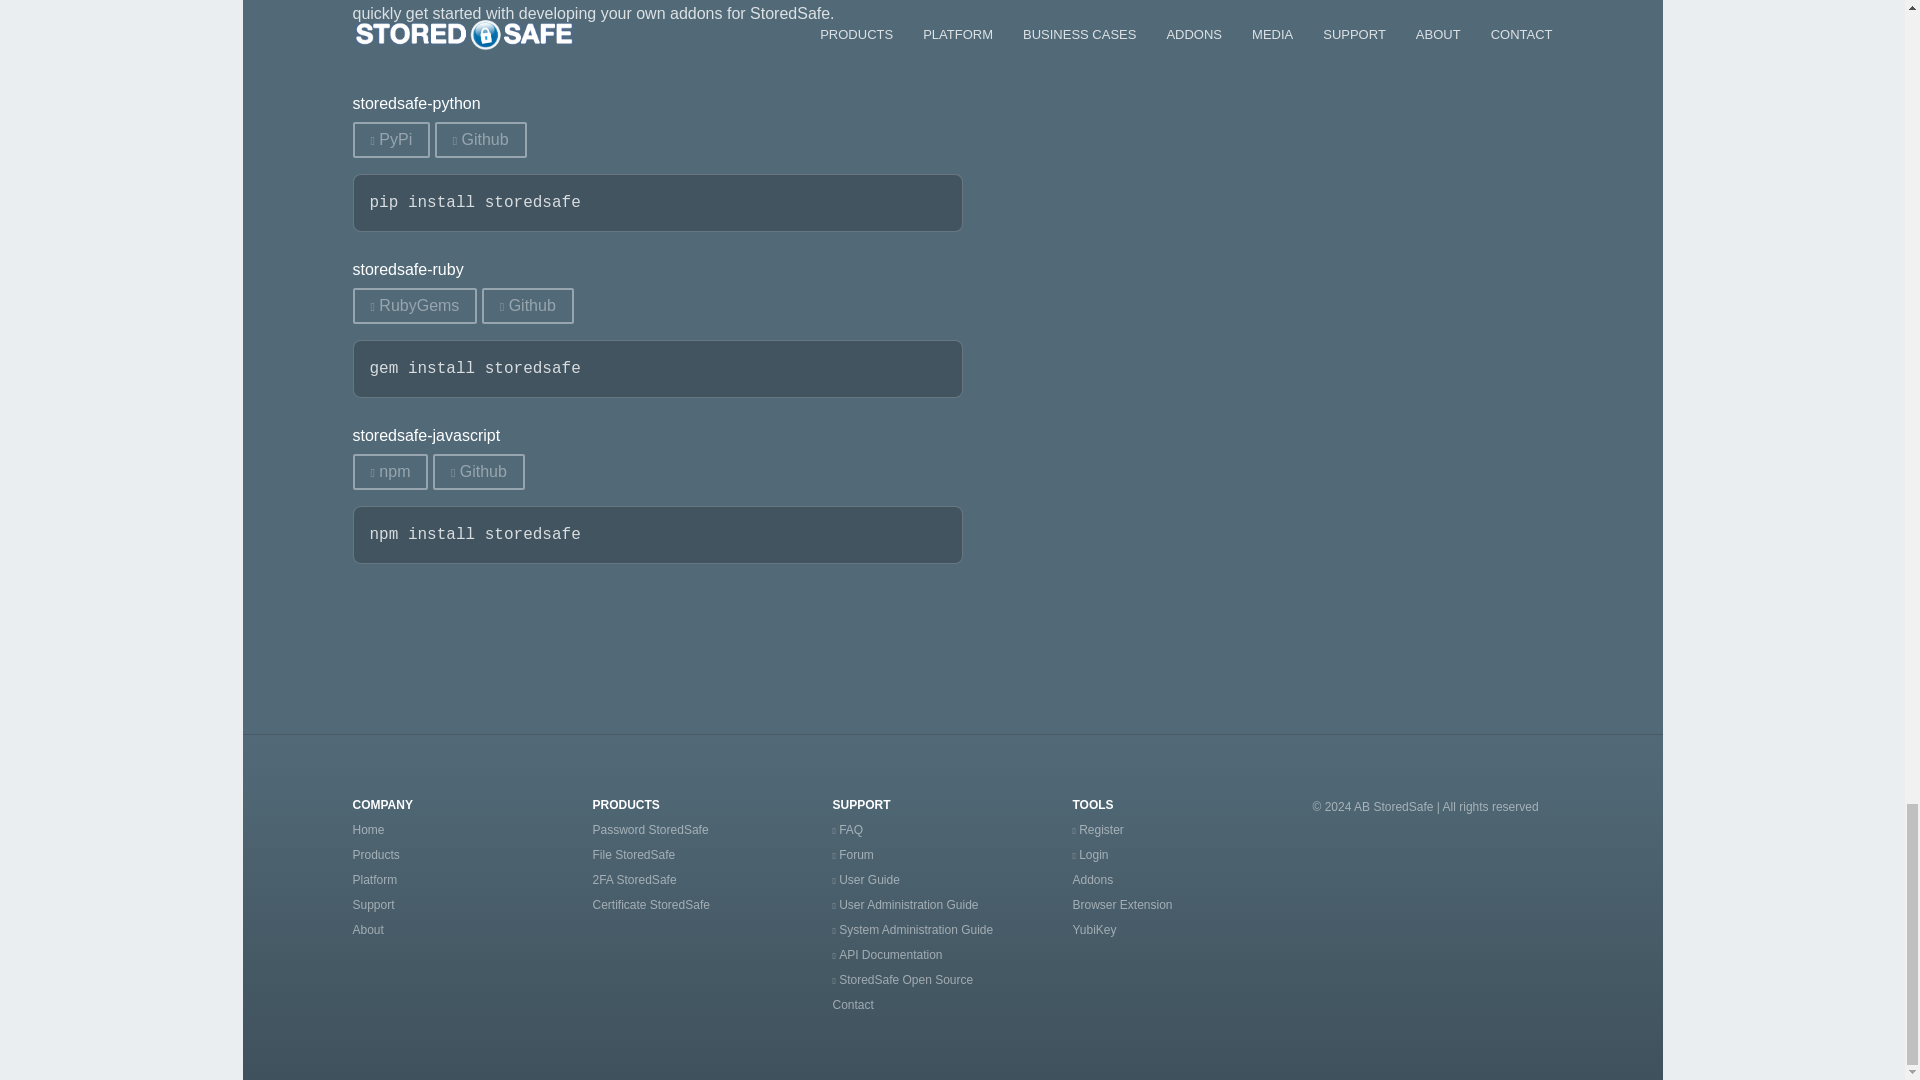 The image size is (1920, 1080). What do you see at coordinates (374, 879) in the screenshot?
I see `Platform` at bounding box center [374, 879].